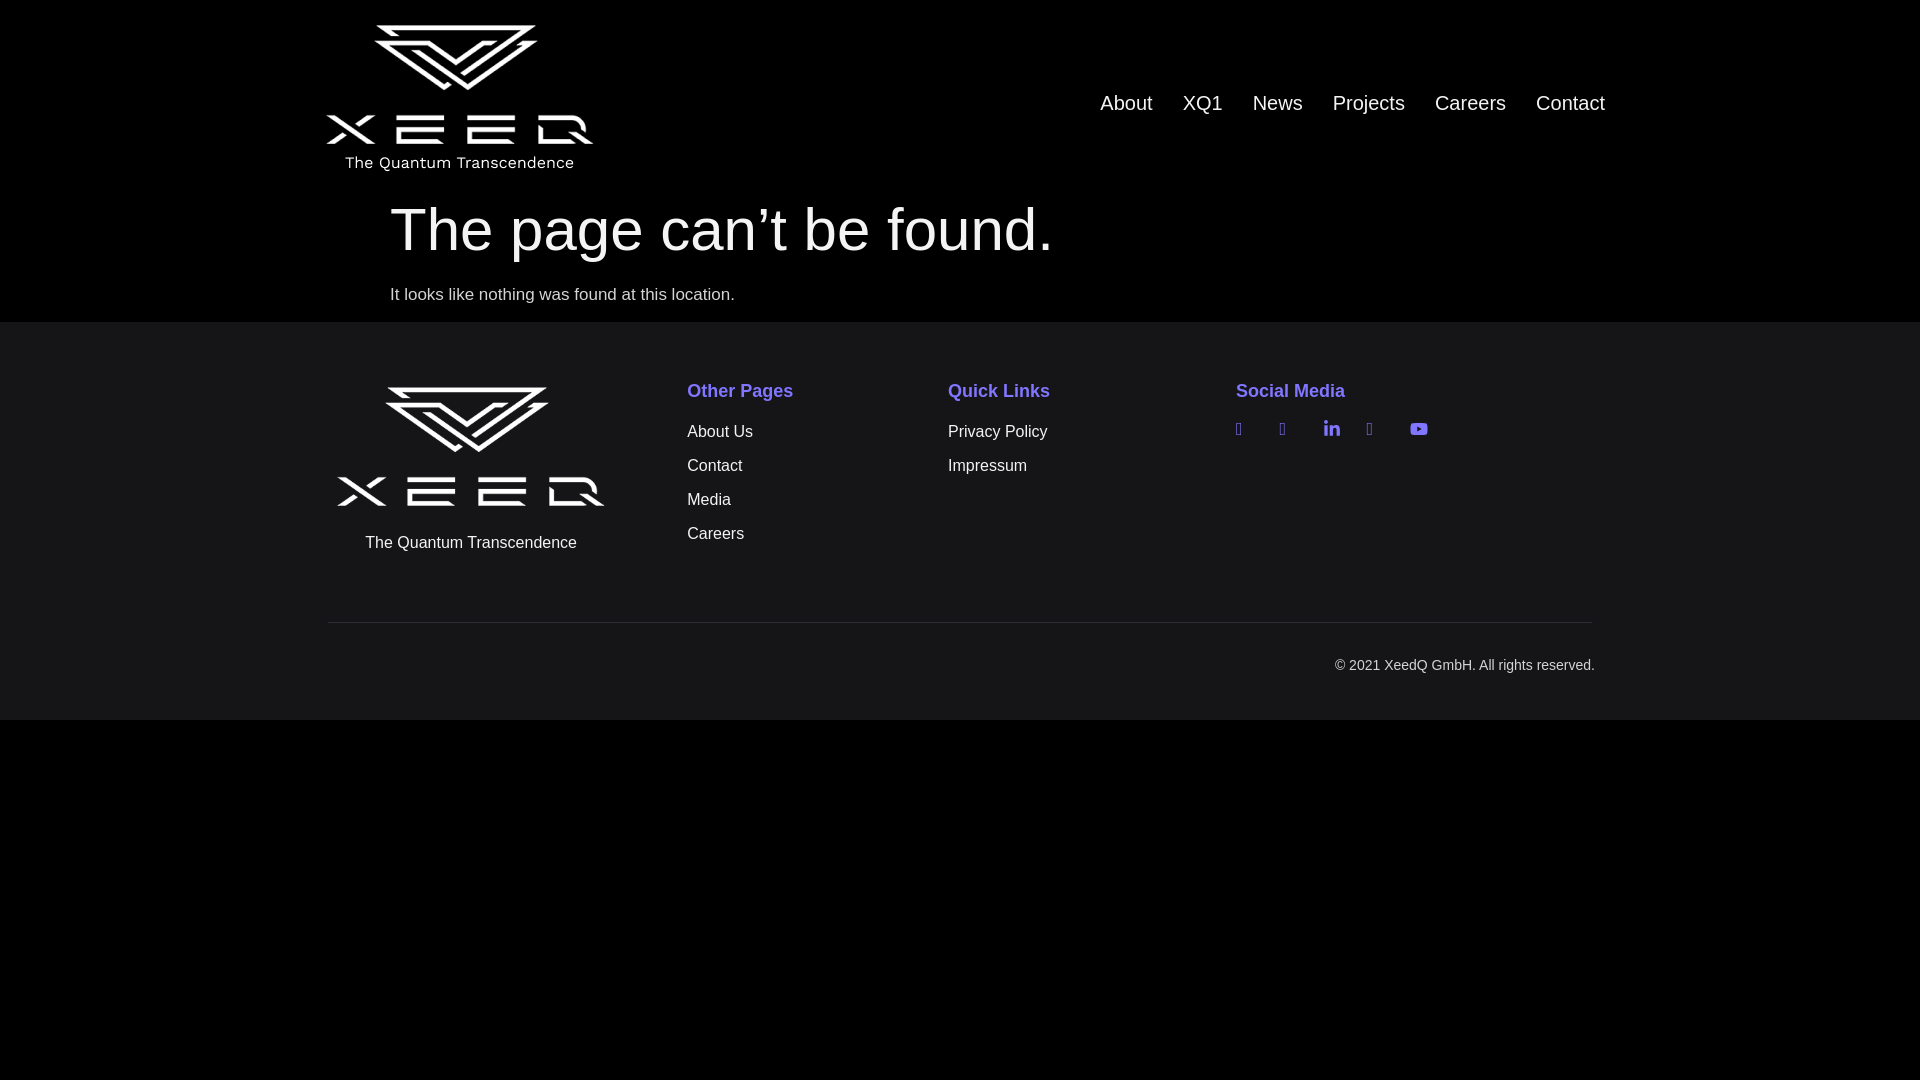 The height and width of the screenshot is (1080, 1920). What do you see at coordinates (460, 97) in the screenshot?
I see `xq-logo-2` at bounding box center [460, 97].